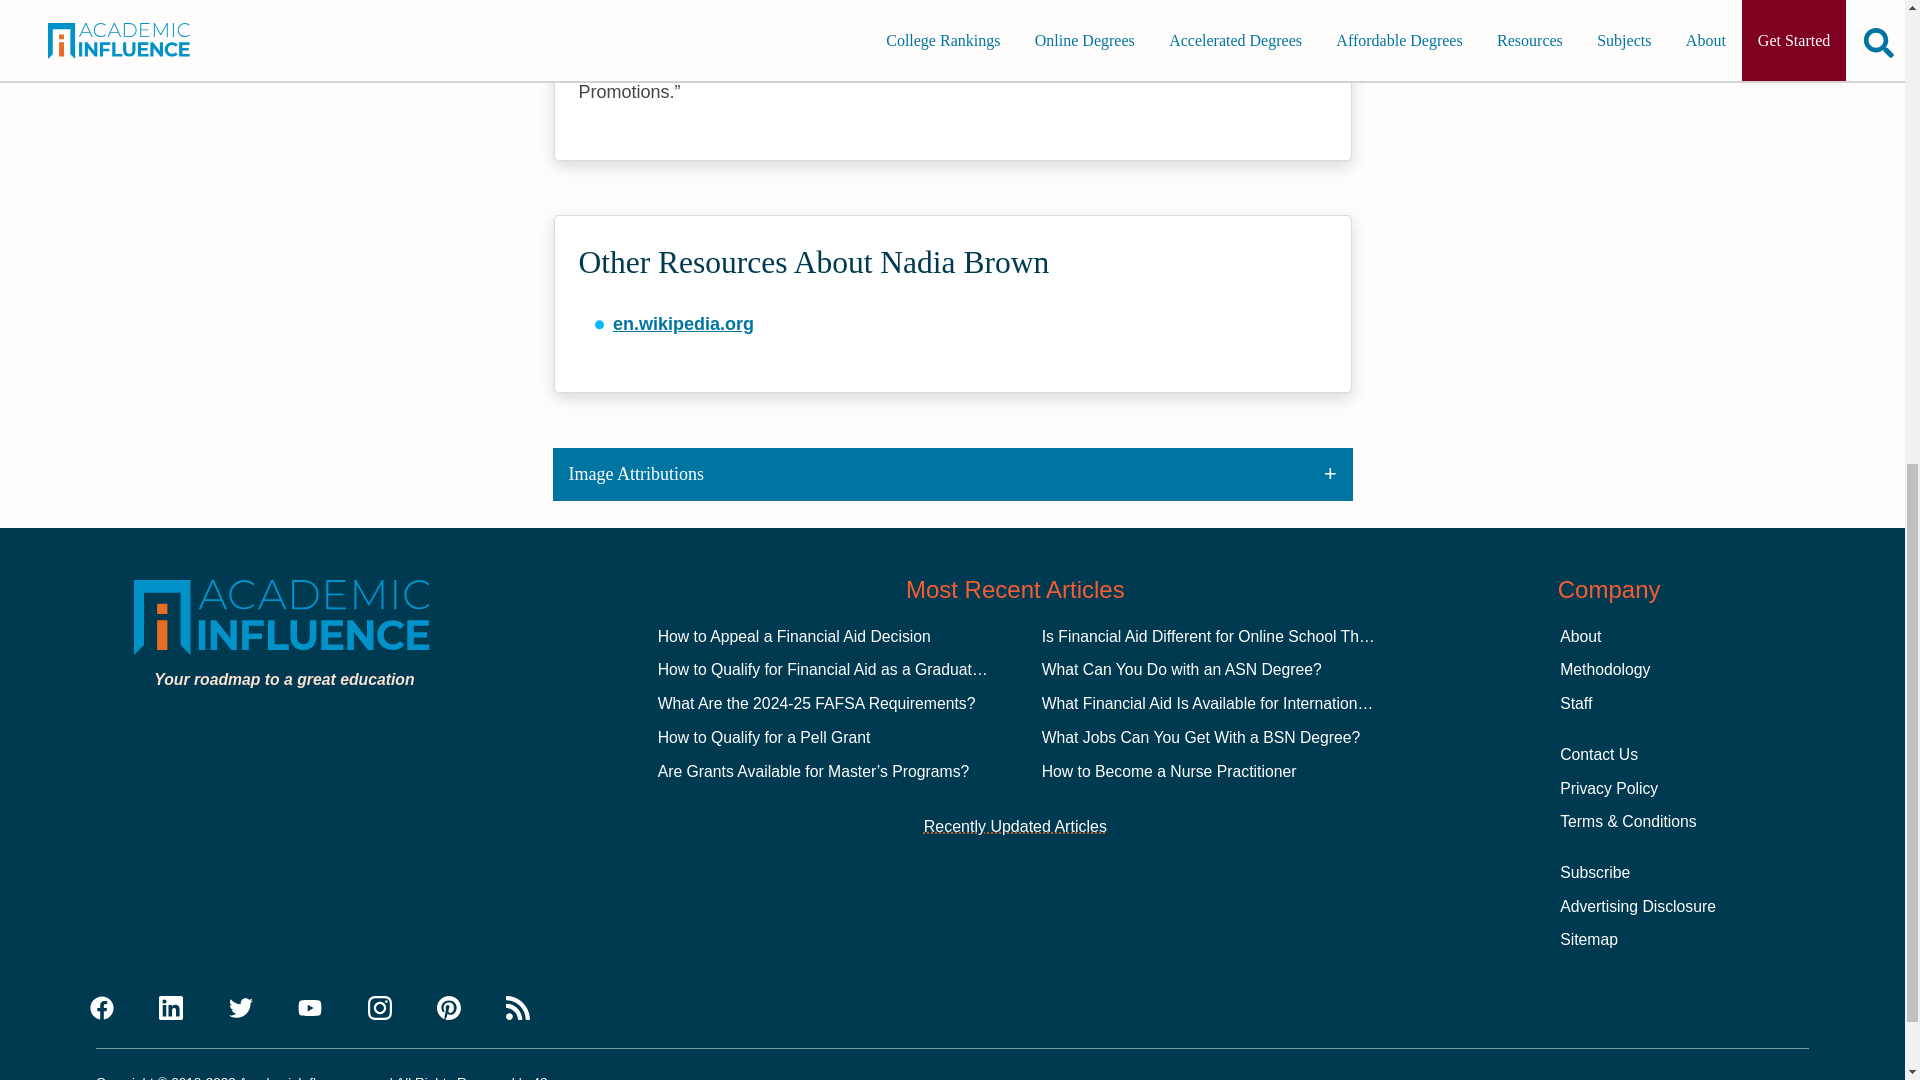 The image size is (1920, 1080). What do you see at coordinates (1580, 636) in the screenshot?
I see `About` at bounding box center [1580, 636].